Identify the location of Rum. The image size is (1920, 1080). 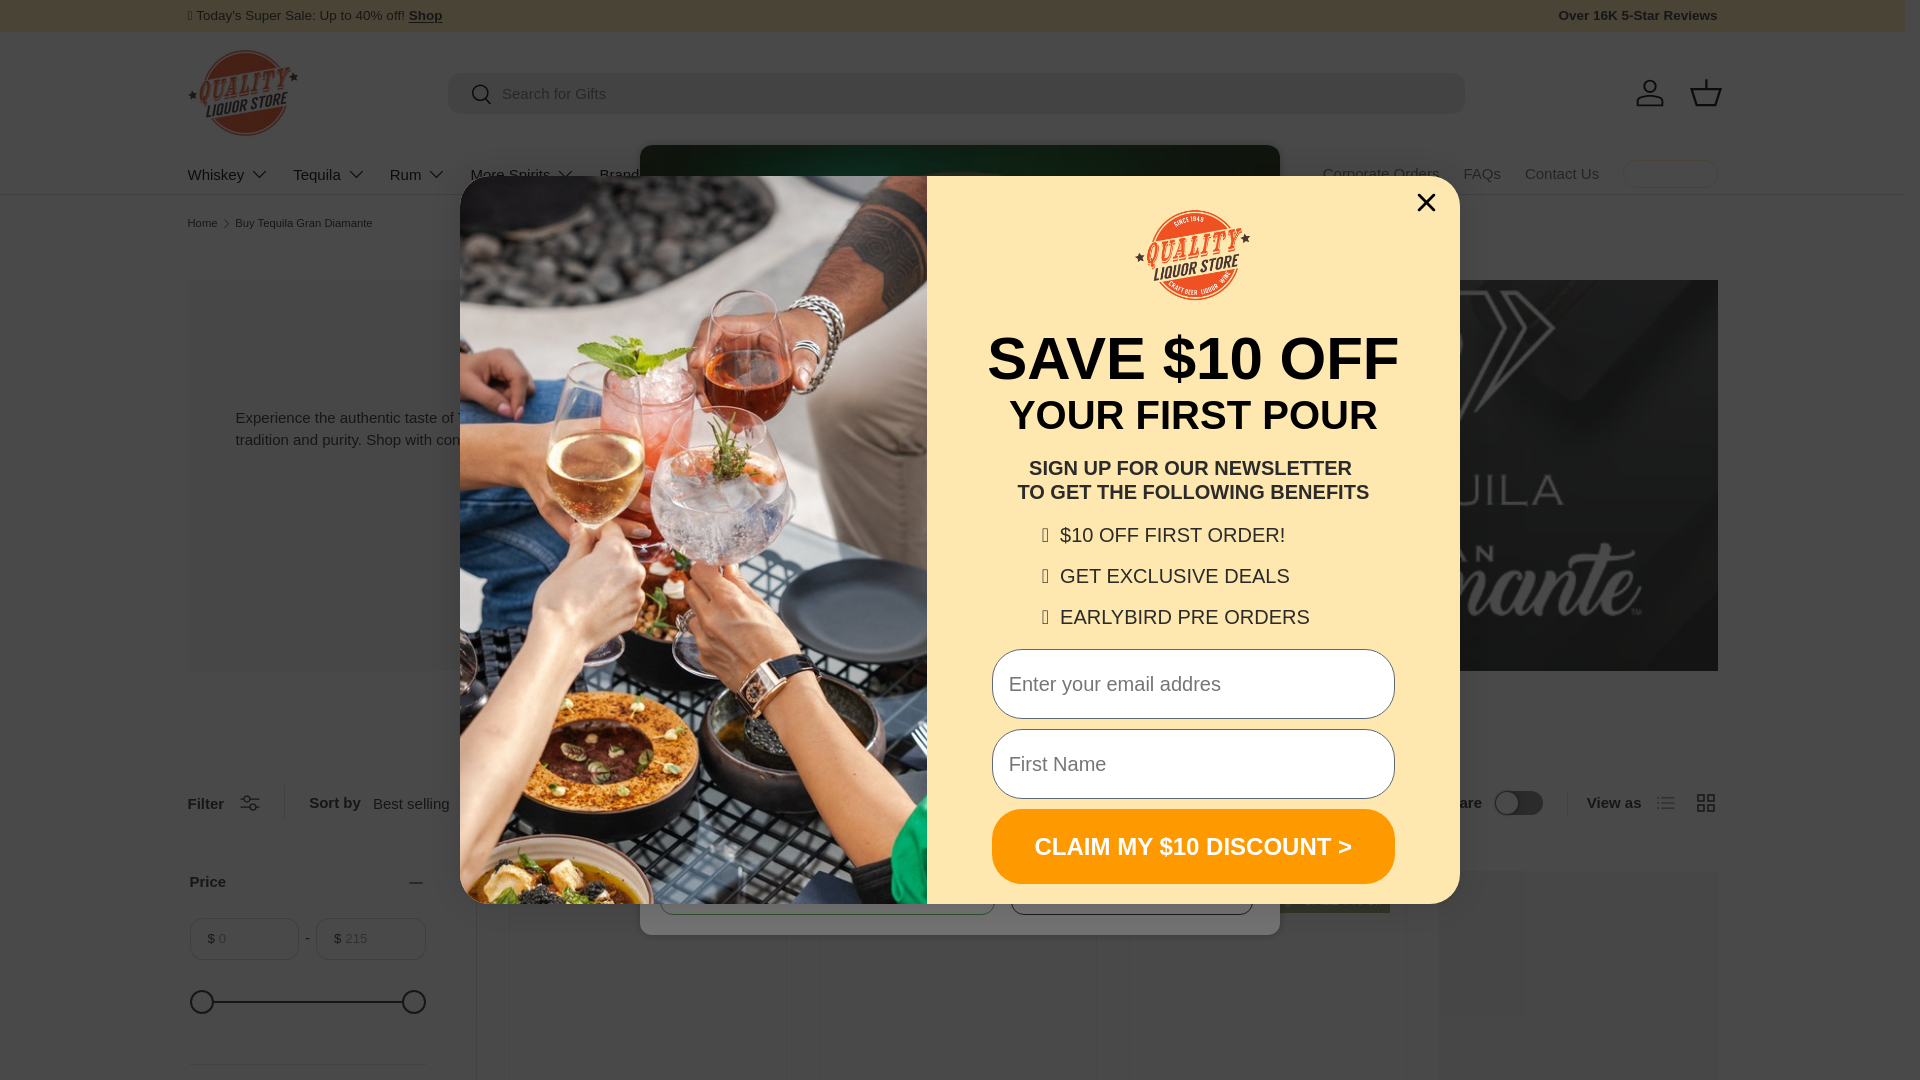
(418, 174).